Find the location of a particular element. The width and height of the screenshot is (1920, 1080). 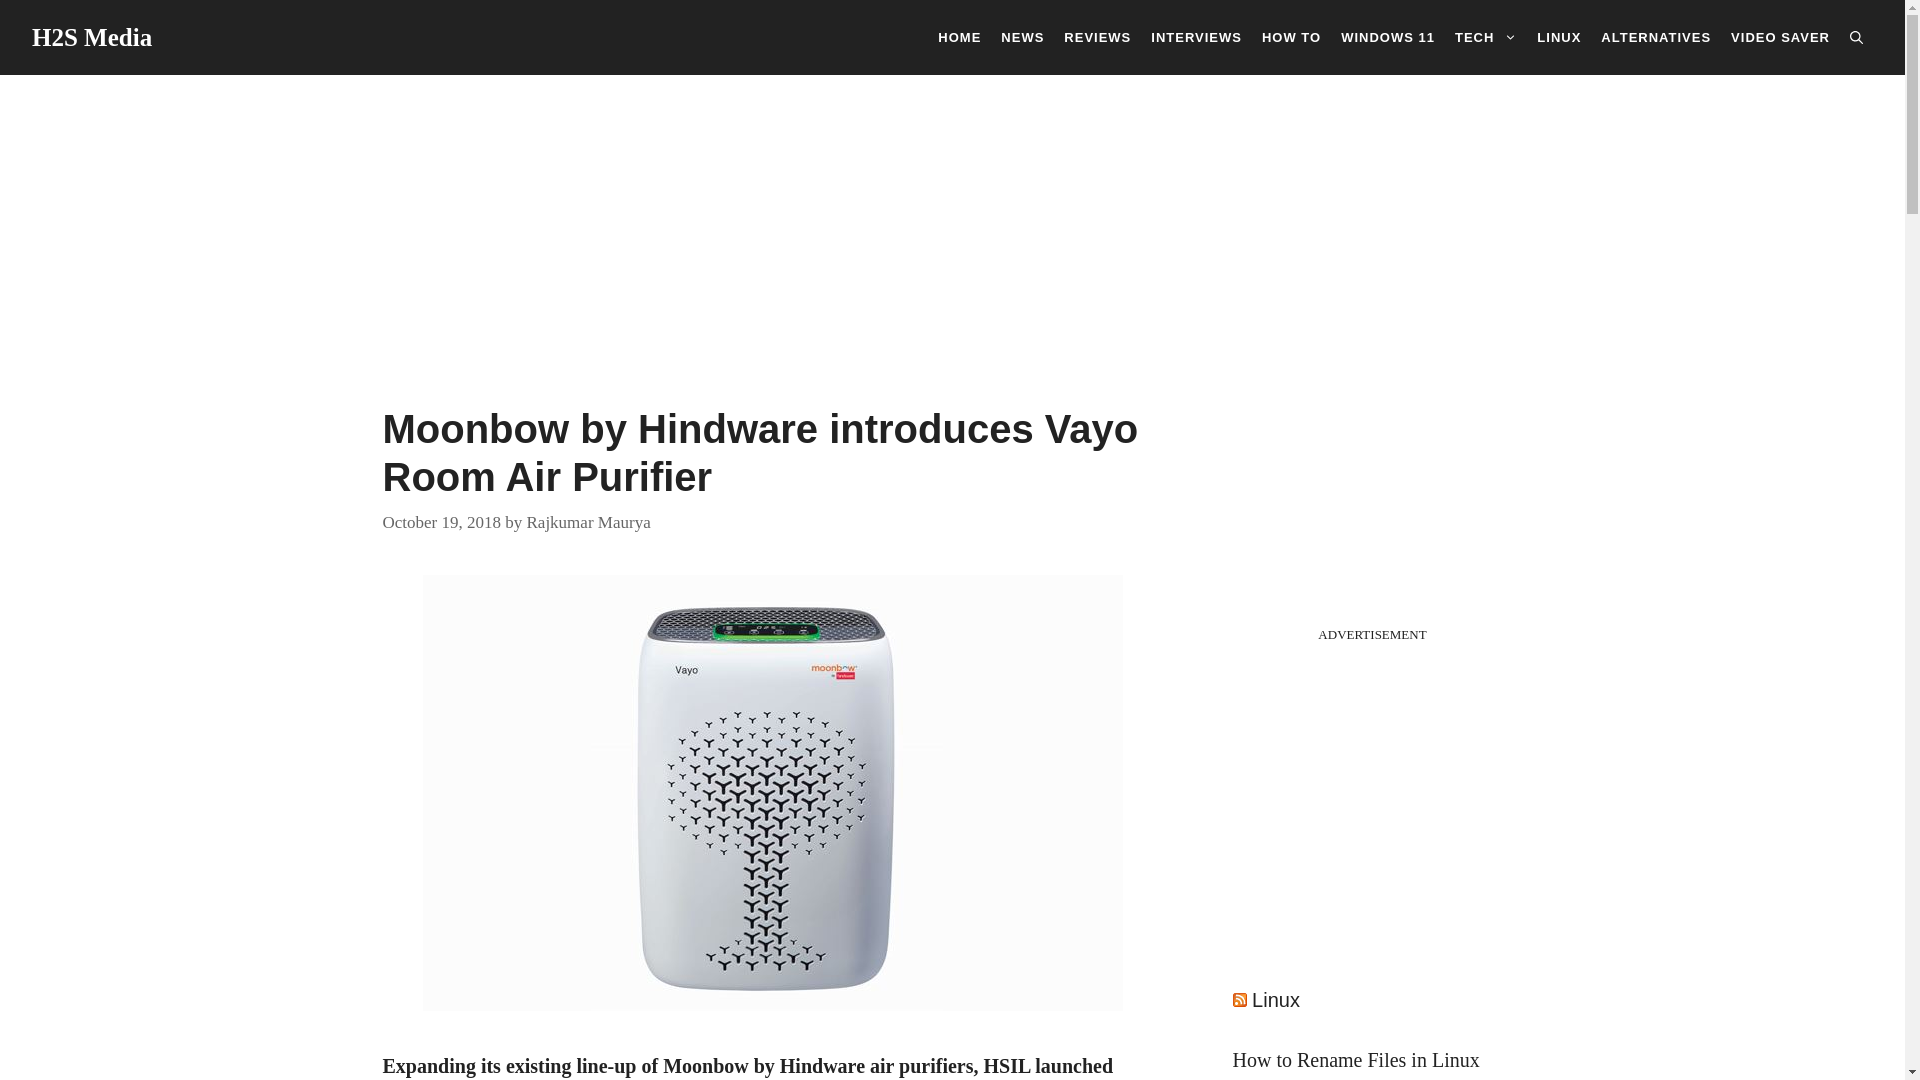

LINUX is located at coordinates (1558, 36).